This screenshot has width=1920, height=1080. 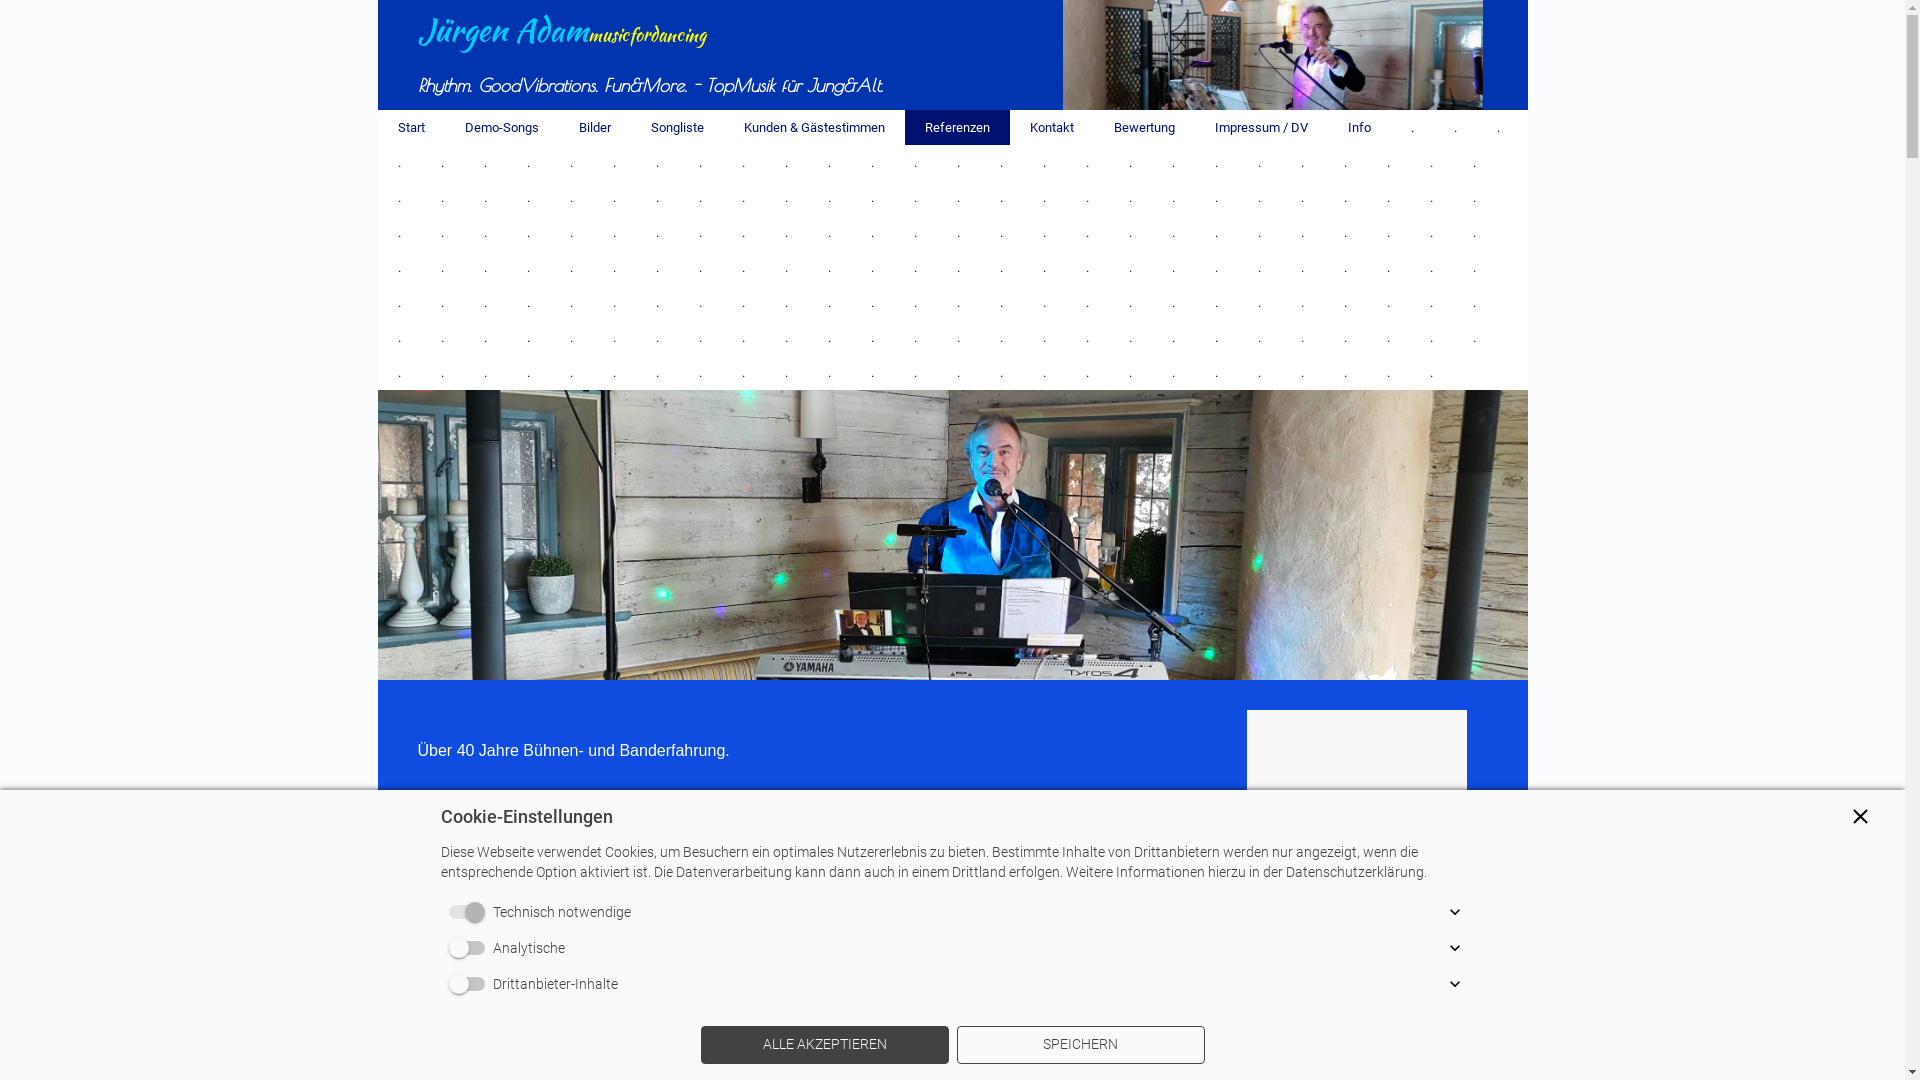 I want to click on ., so click(x=1088, y=302).